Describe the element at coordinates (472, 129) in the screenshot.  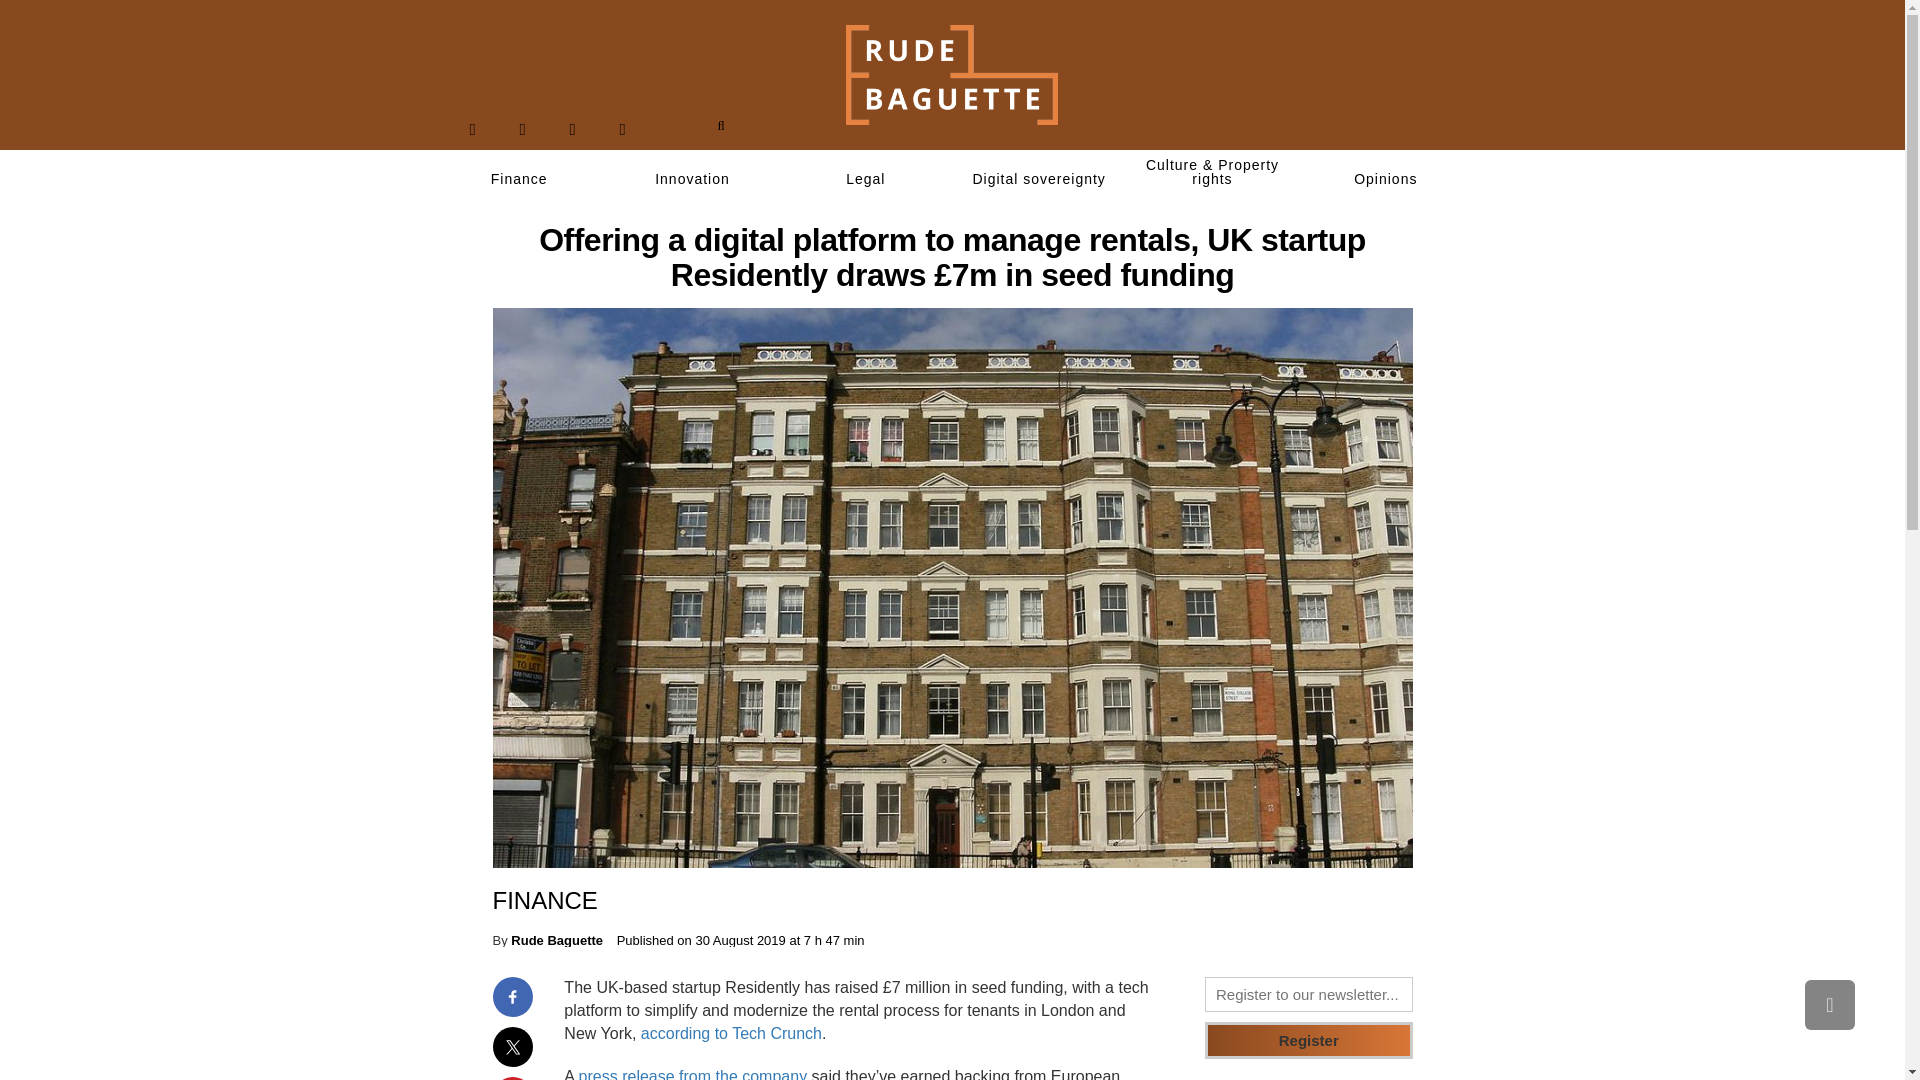
I see `Facebook` at that location.